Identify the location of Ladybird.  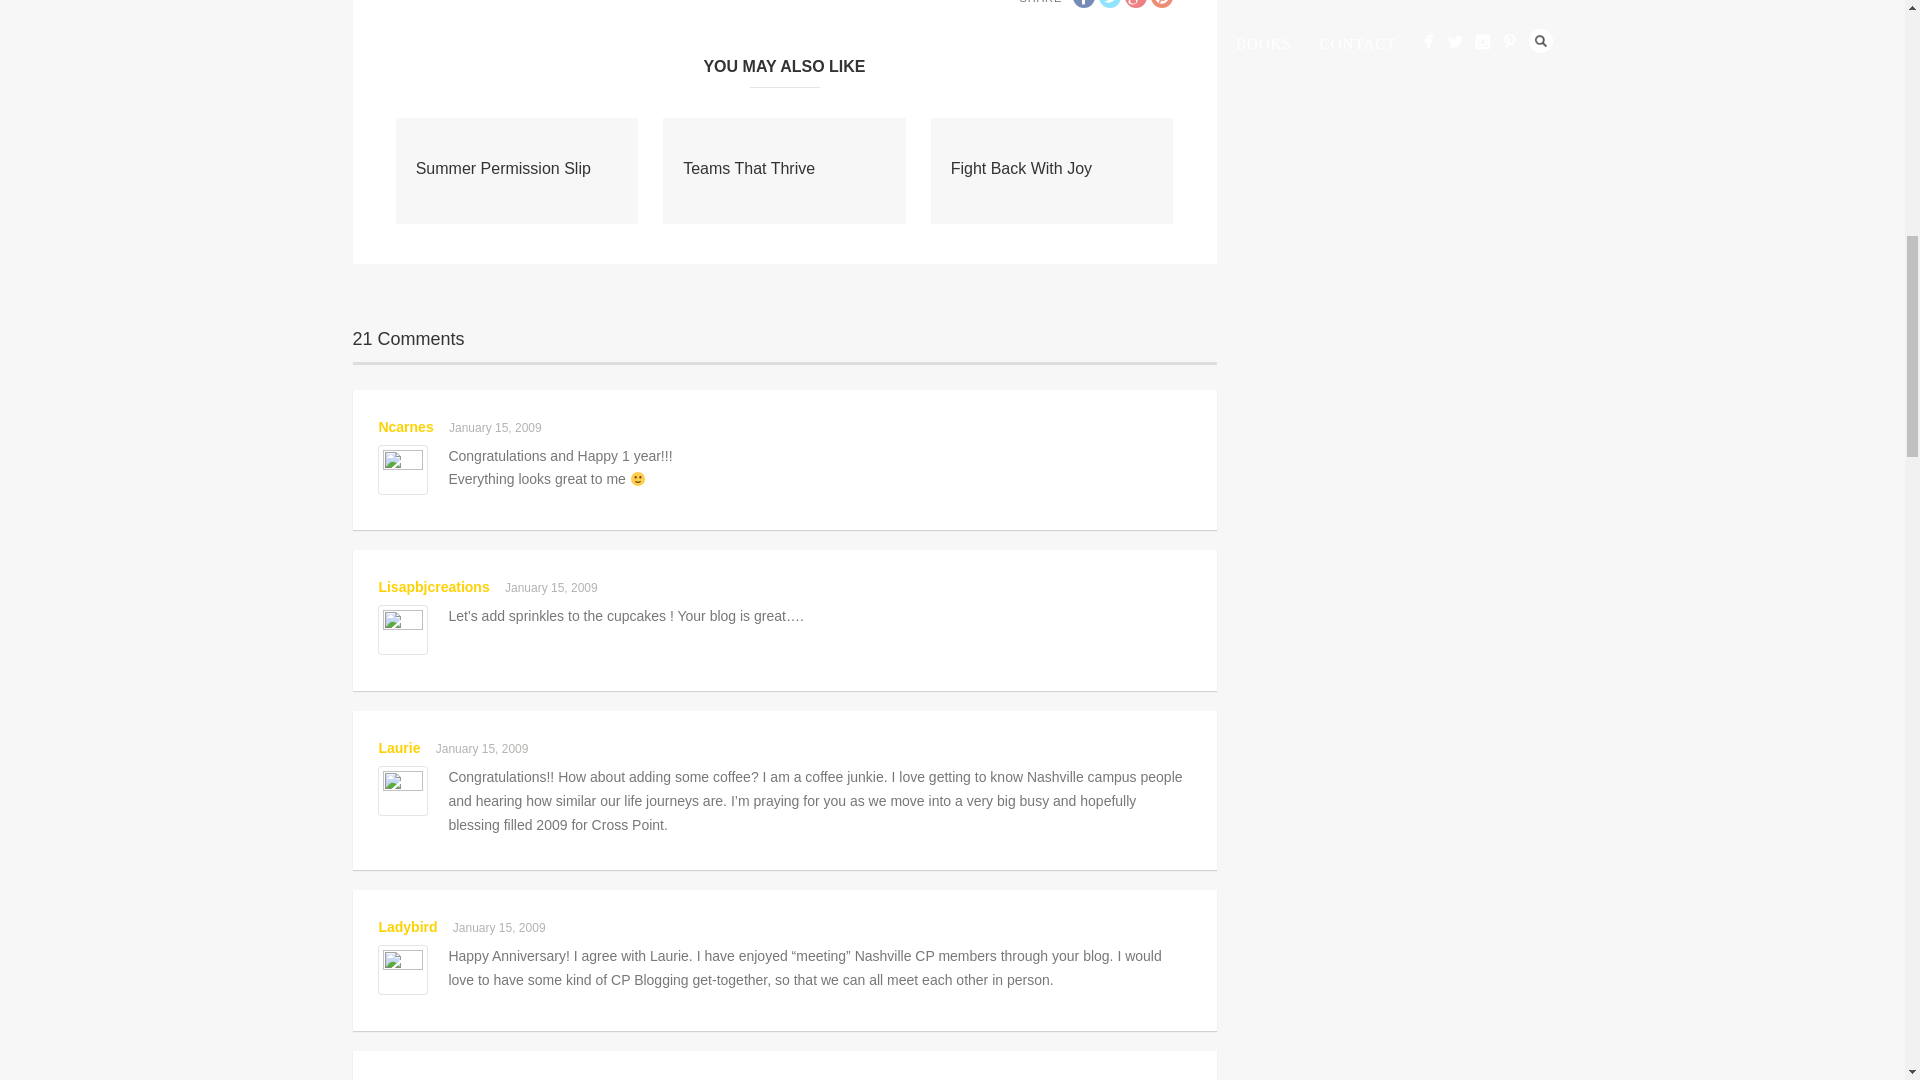
(408, 927).